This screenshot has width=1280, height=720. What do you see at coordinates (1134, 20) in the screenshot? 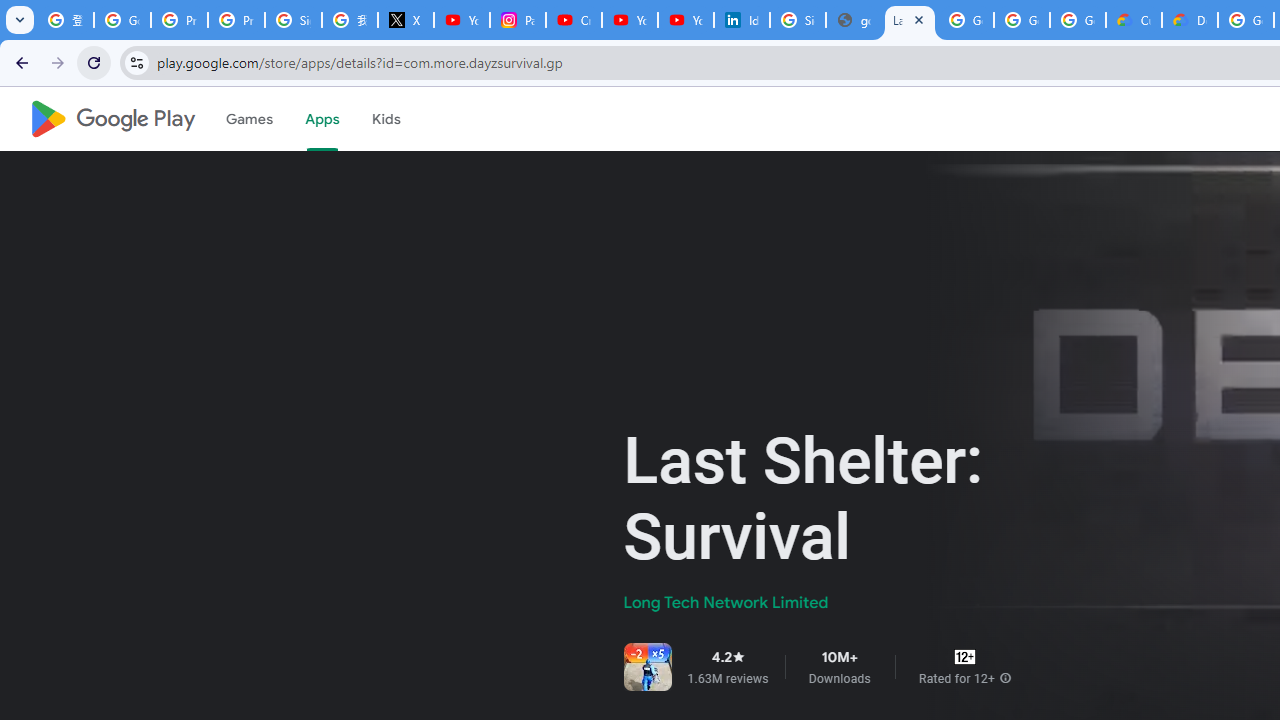
I see `Customer Care | Google Cloud` at bounding box center [1134, 20].